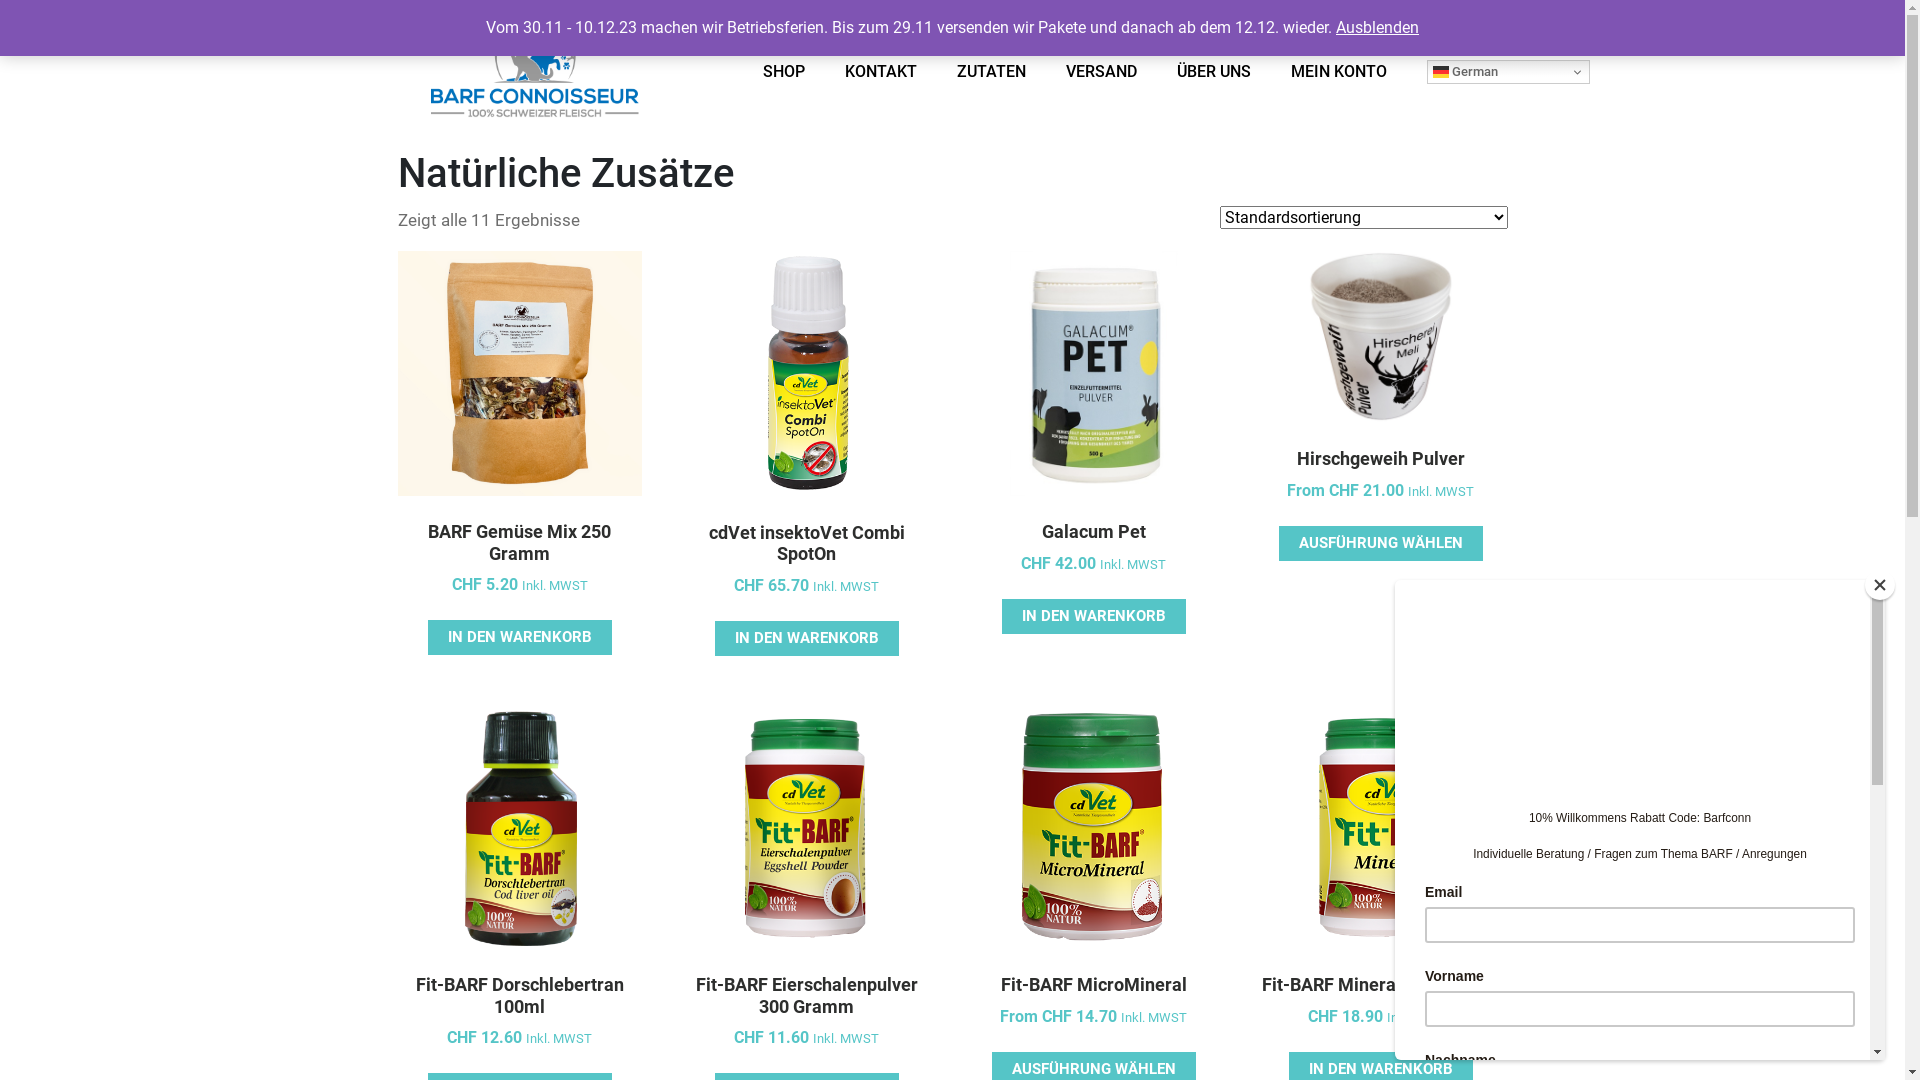 The height and width of the screenshot is (1080, 1920). I want to click on info@barf-connoisseur.ch, so click(1012, 35).